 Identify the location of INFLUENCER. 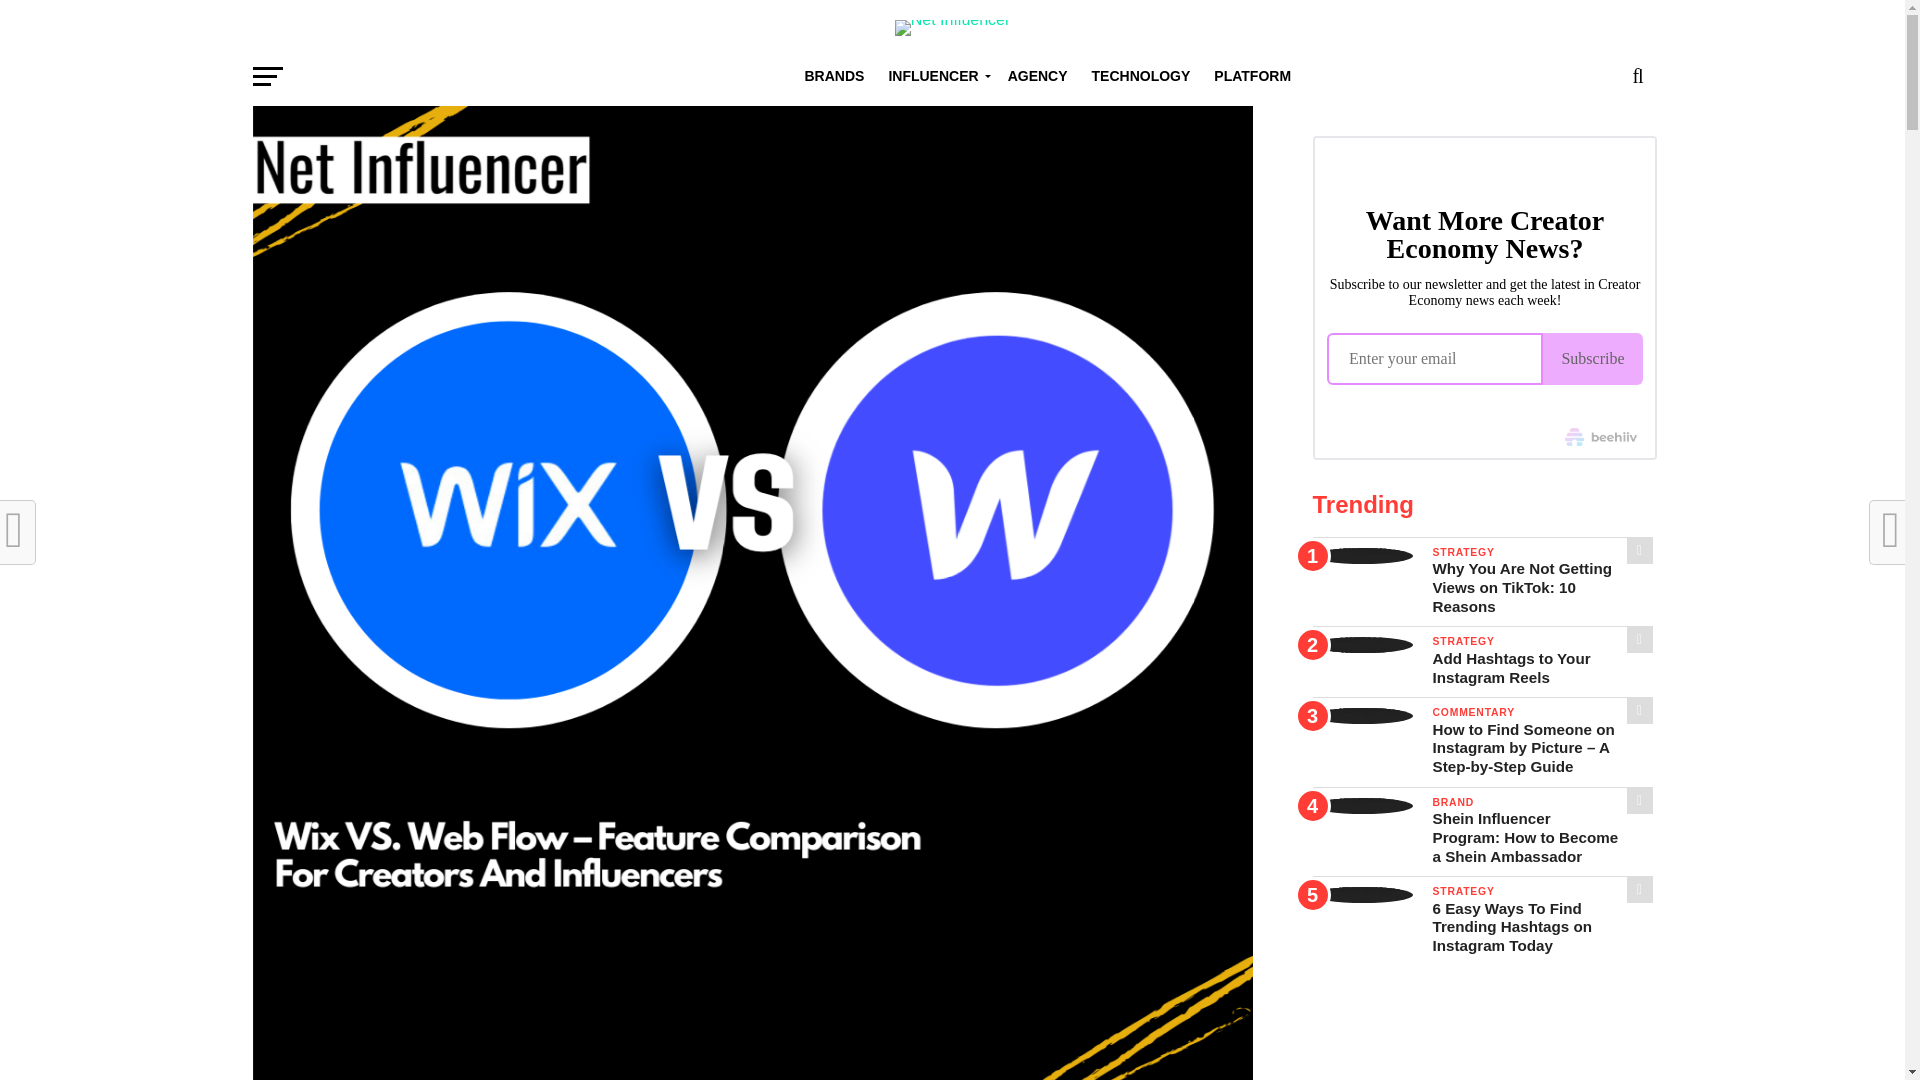
(934, 76).